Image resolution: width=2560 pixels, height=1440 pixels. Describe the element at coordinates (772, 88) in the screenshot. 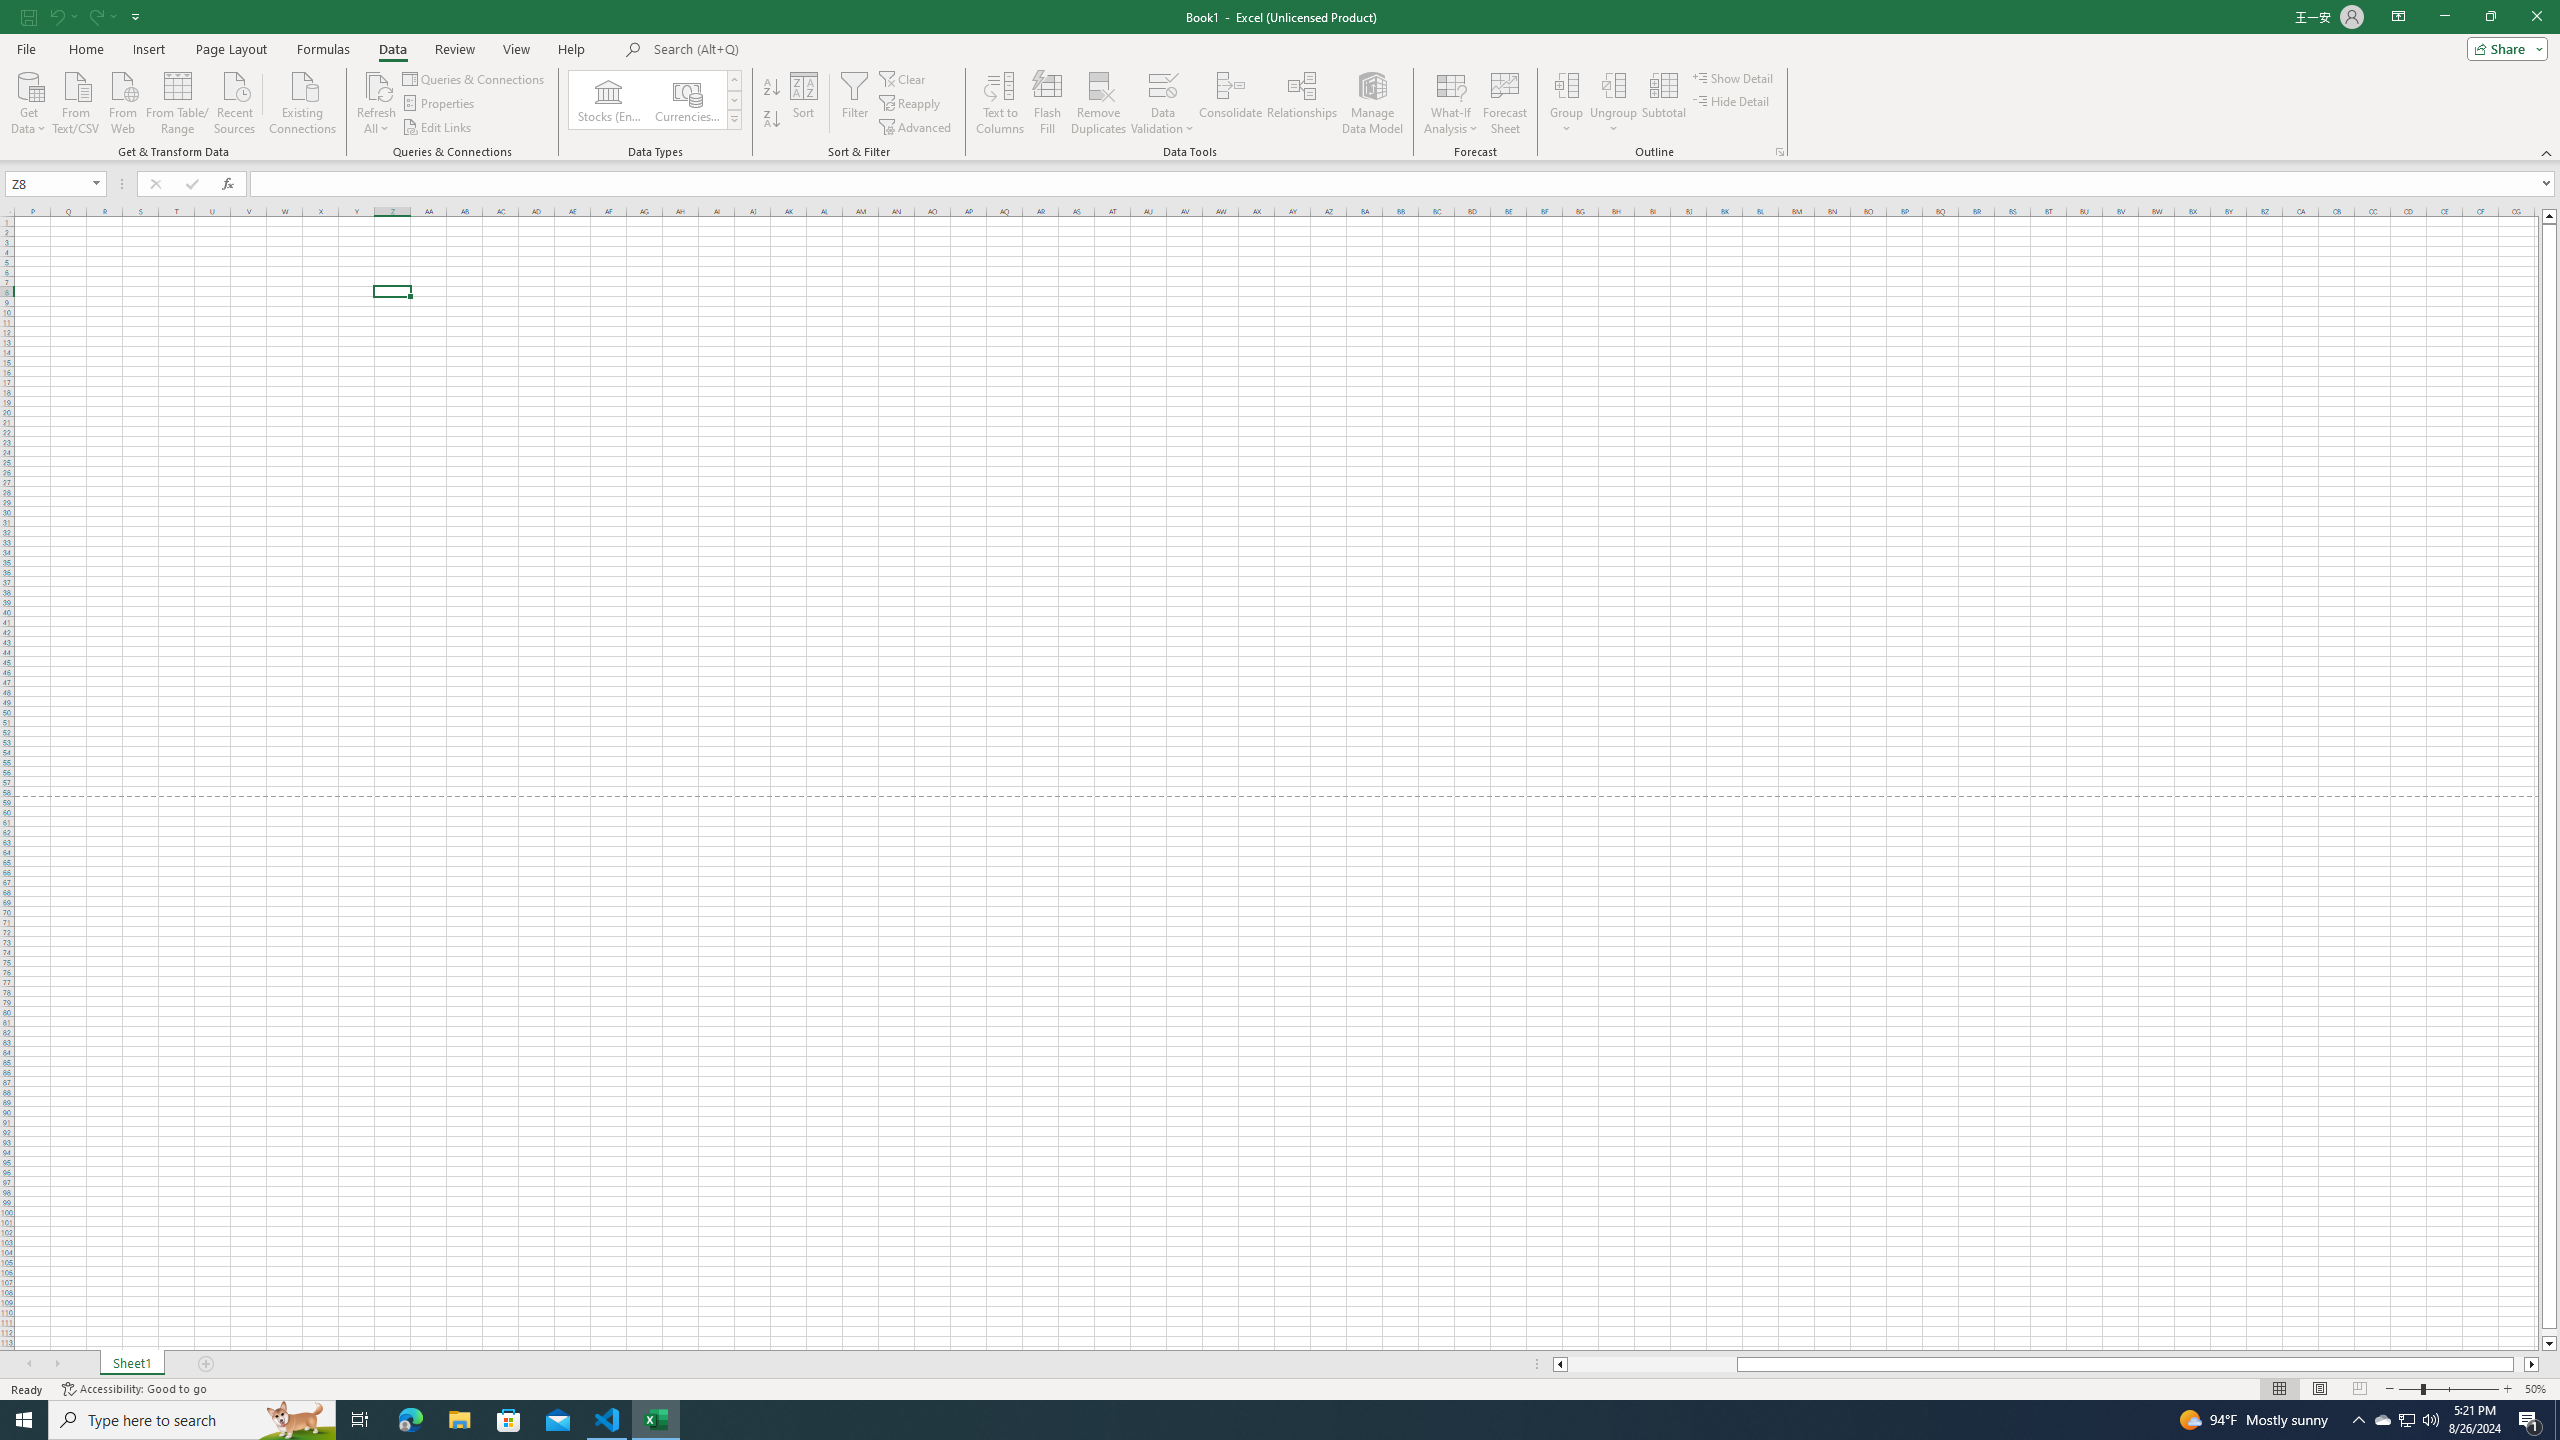

I see `Sort A to Z` at that location.